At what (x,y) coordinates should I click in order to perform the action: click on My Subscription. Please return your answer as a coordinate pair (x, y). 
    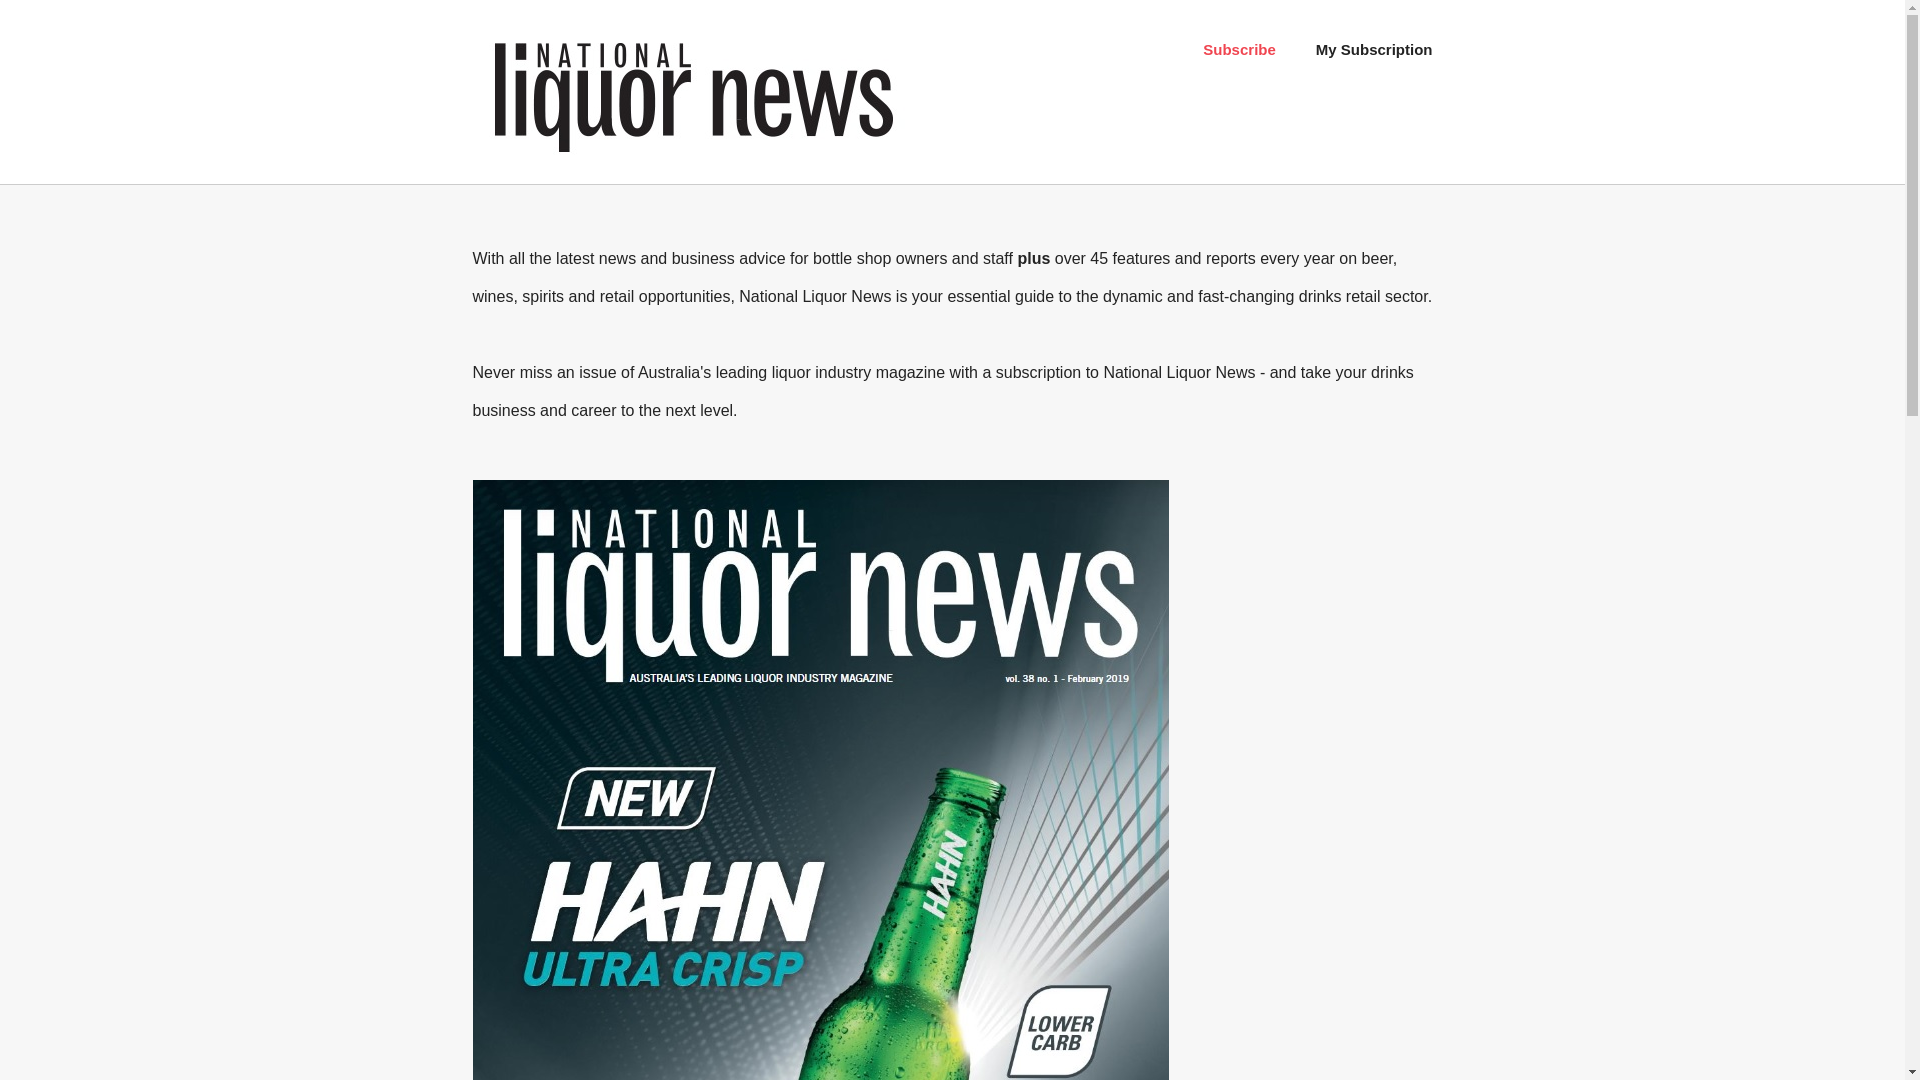
    Looking at the image, I should click on (1374, 50).